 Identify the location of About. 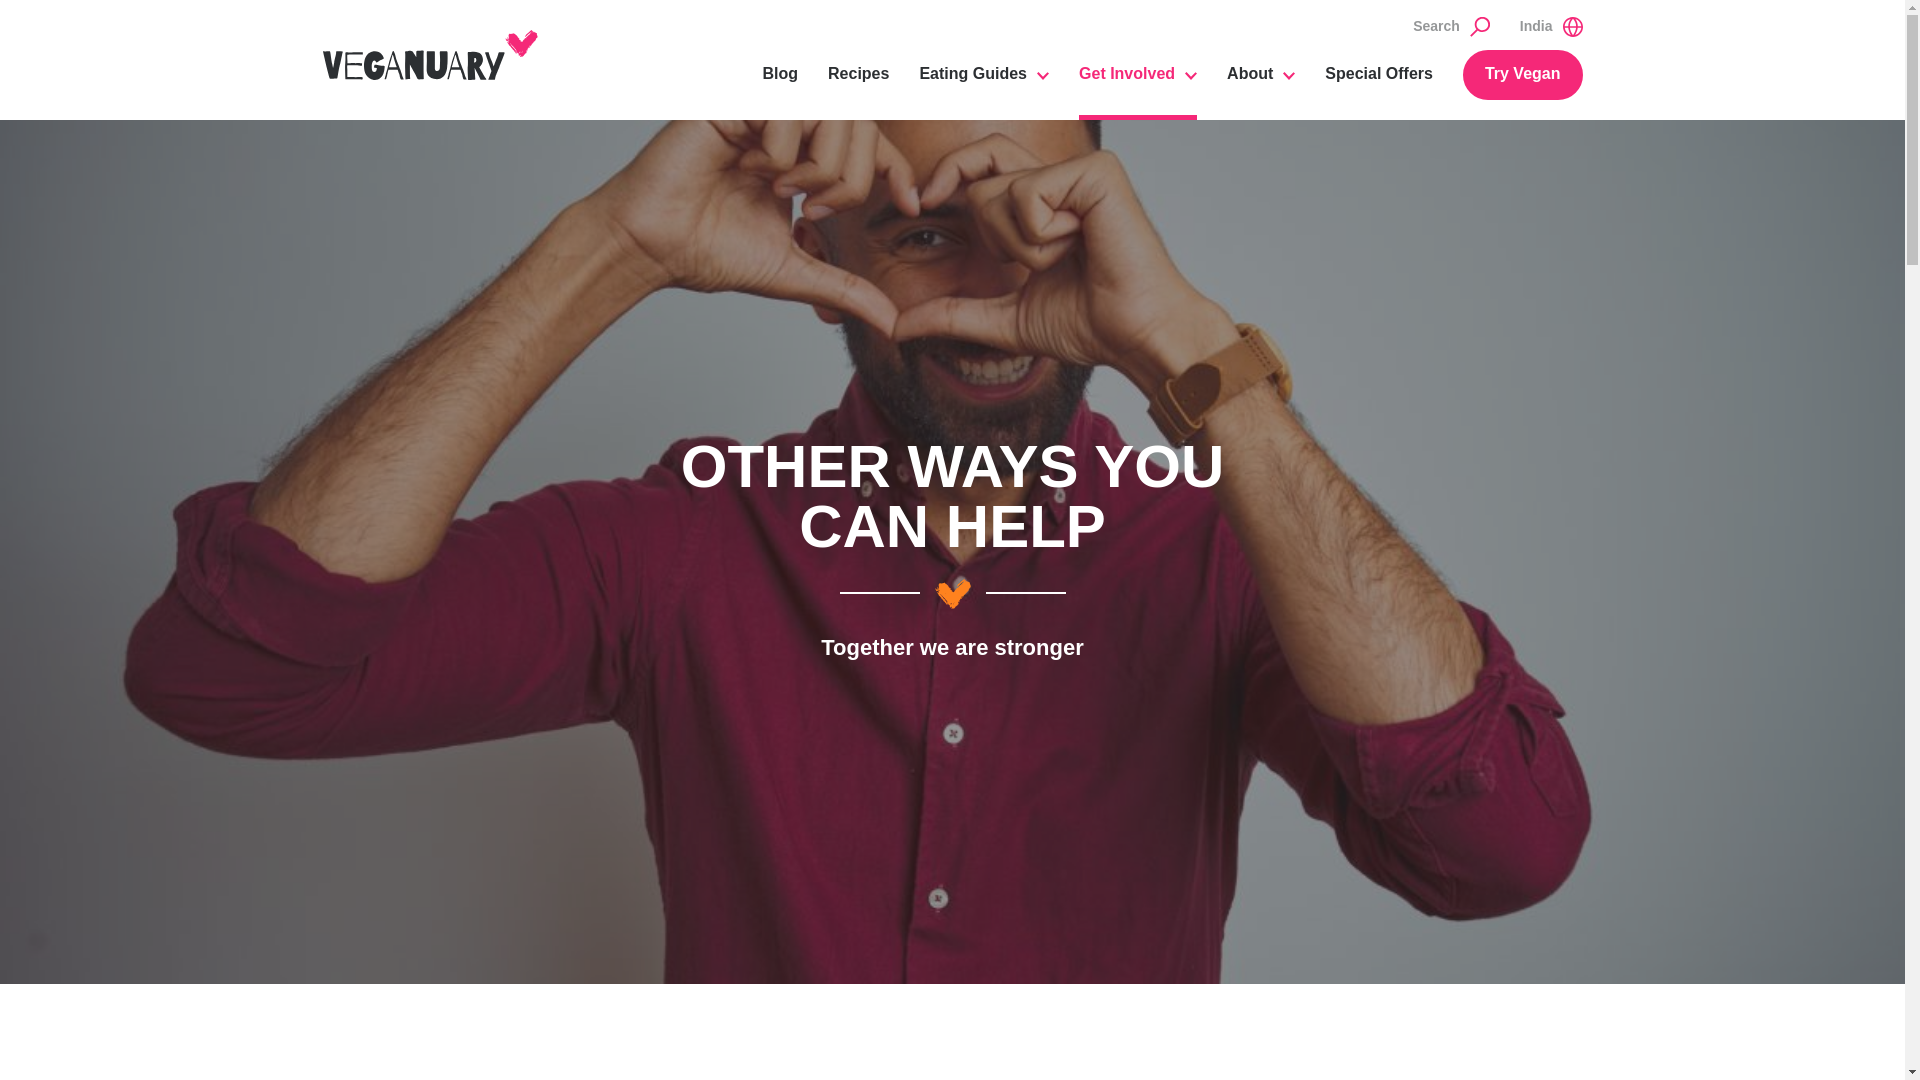
(1260, 84).